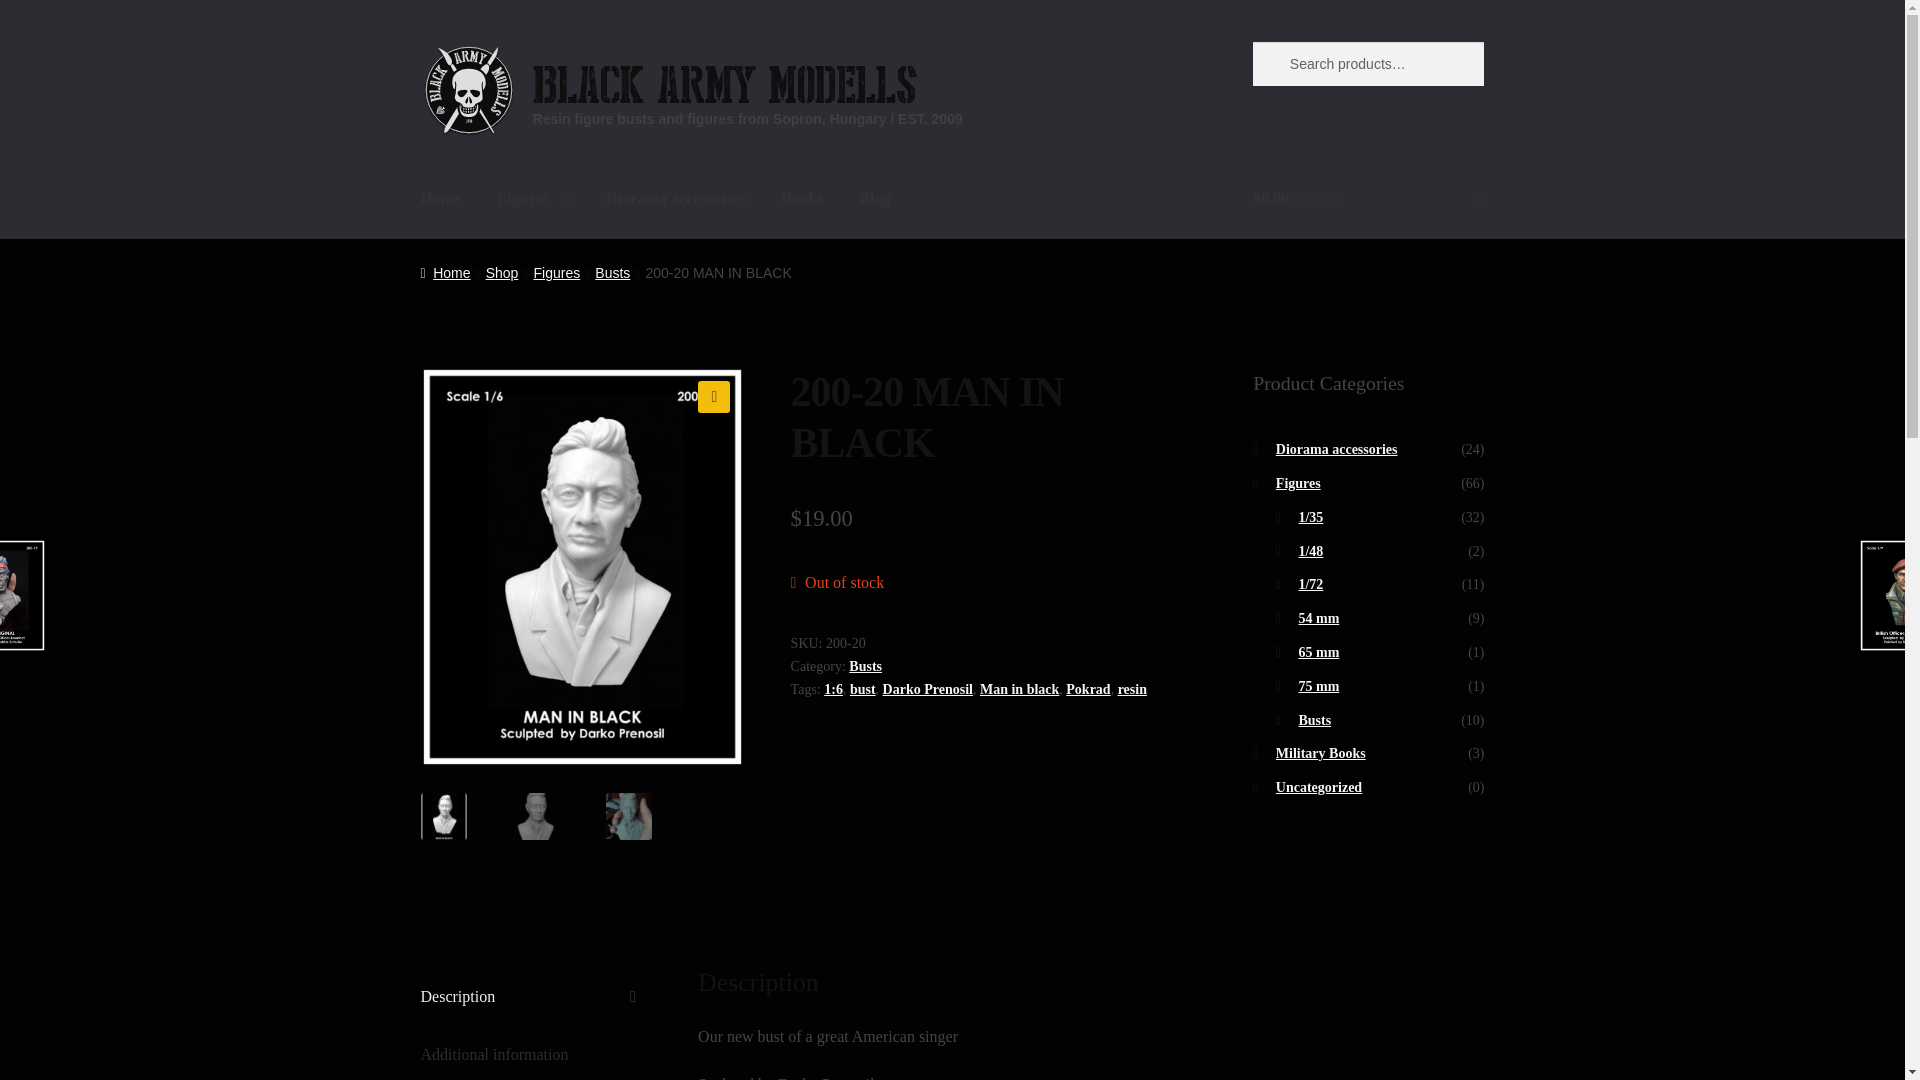 The height and width of the screenshot is (1080, 1920). I want to click on Home, so click(442, 199).